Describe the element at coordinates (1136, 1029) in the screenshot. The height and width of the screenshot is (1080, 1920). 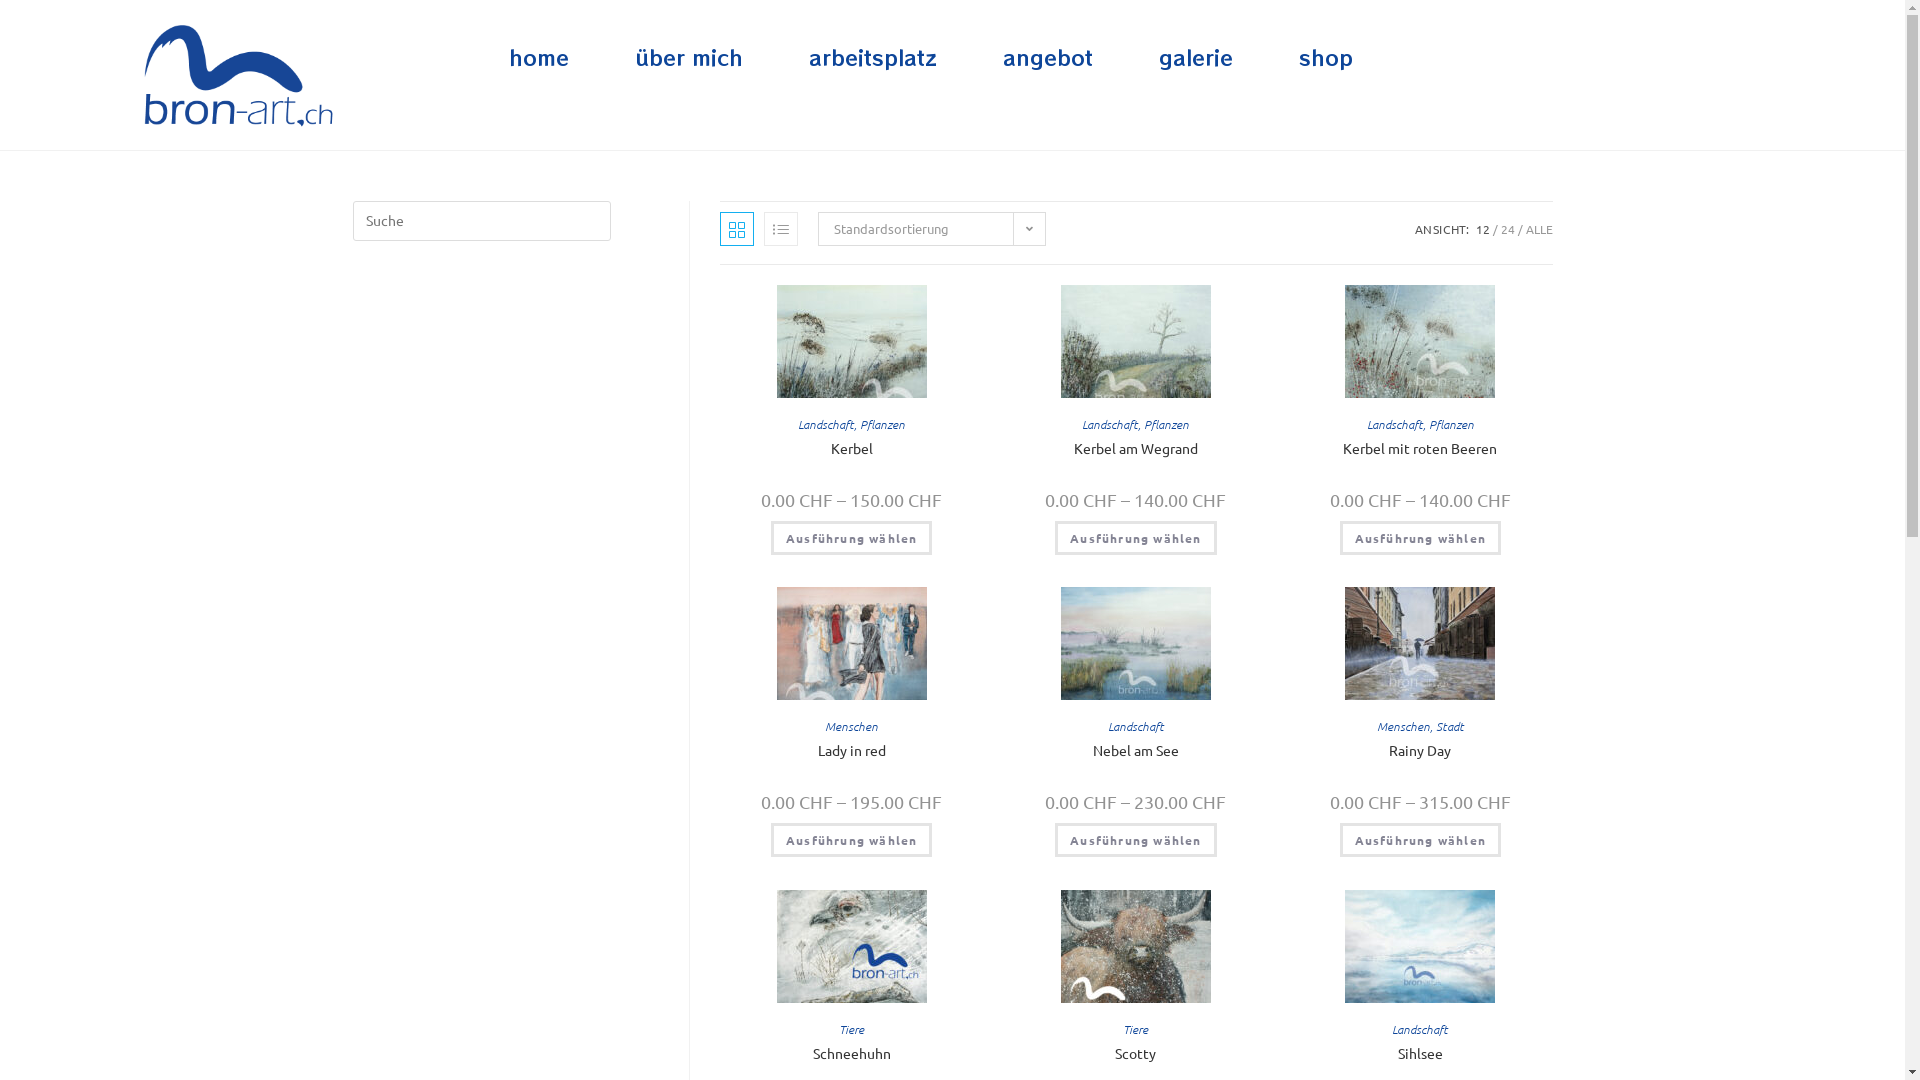
I see `Tiere` at that location.